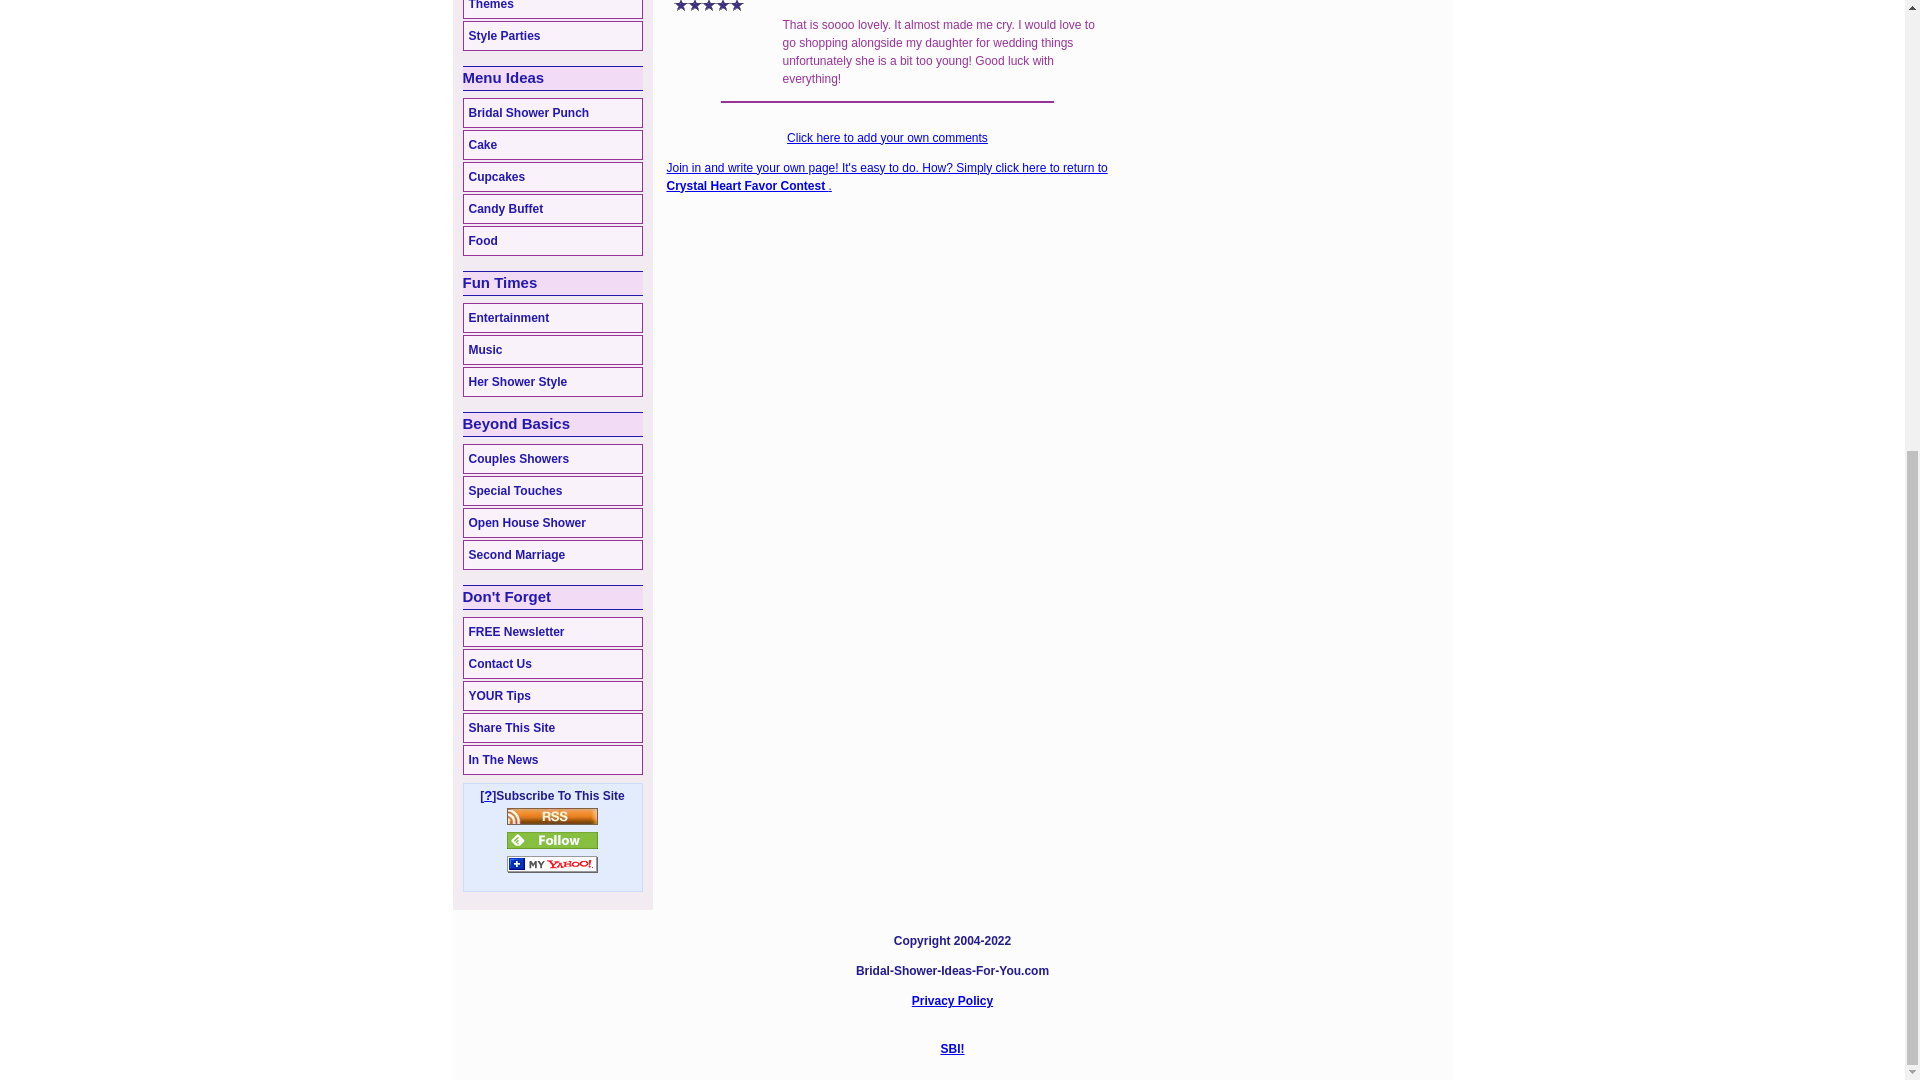 The image size is (1920, 1080). Describe the element at coordinates (552, 318) in the screenshot. I see `Entertainment` at that location.